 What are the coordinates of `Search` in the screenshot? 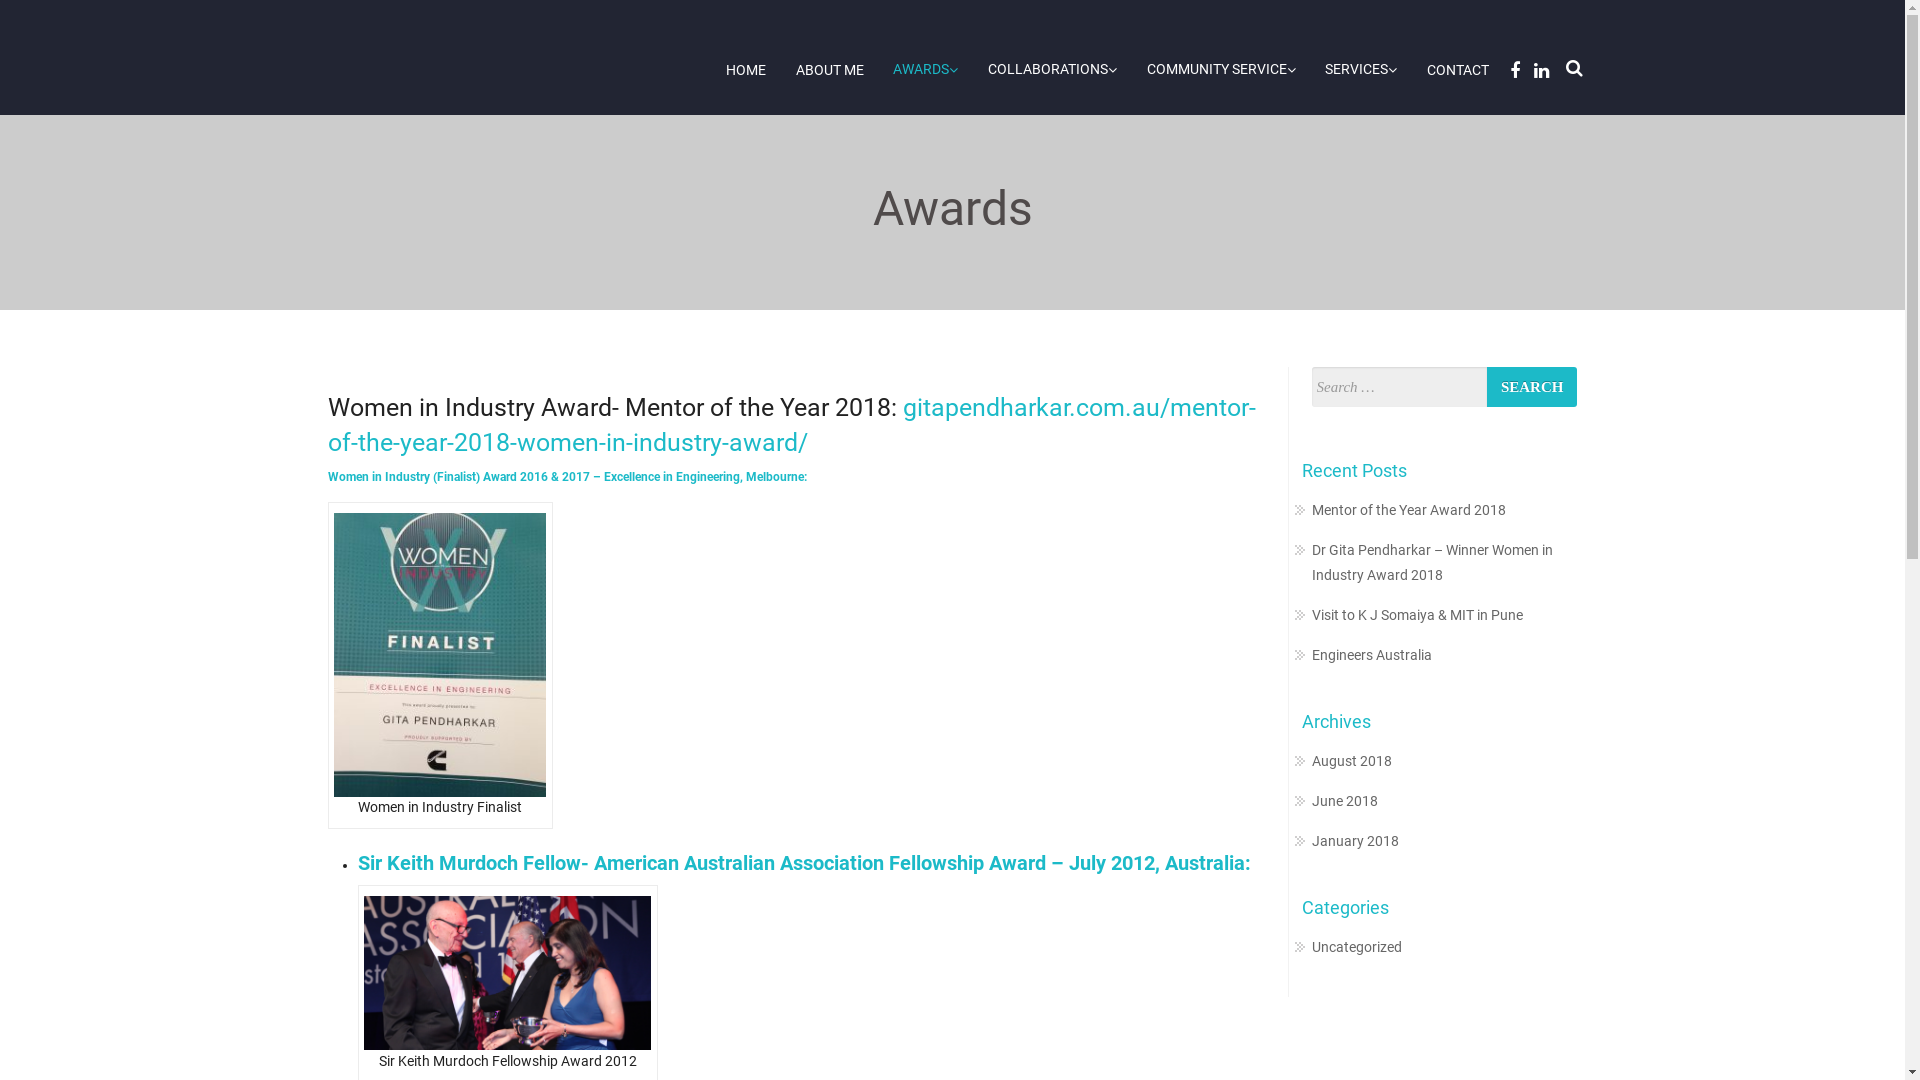 It's located at (1532, 387).